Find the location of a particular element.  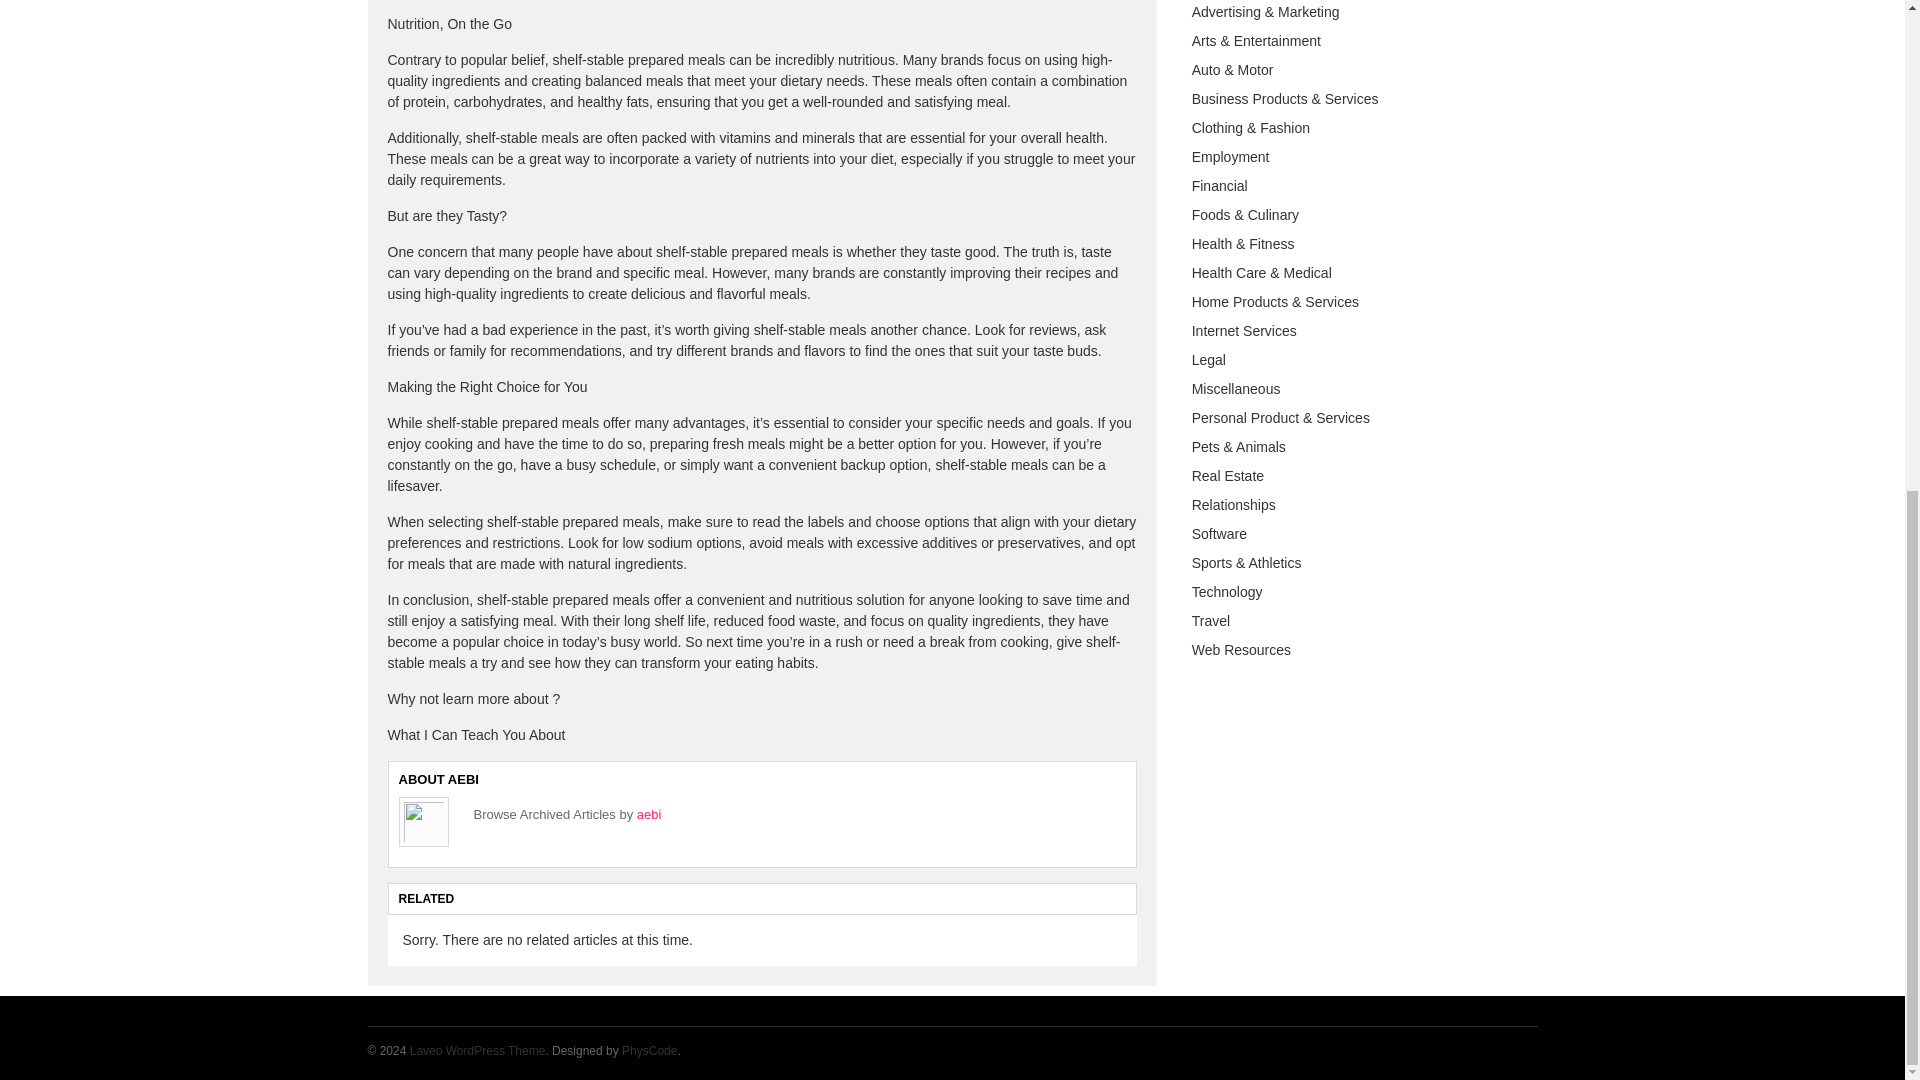

What I Can Teach You About is located at coordinates (476, 734).